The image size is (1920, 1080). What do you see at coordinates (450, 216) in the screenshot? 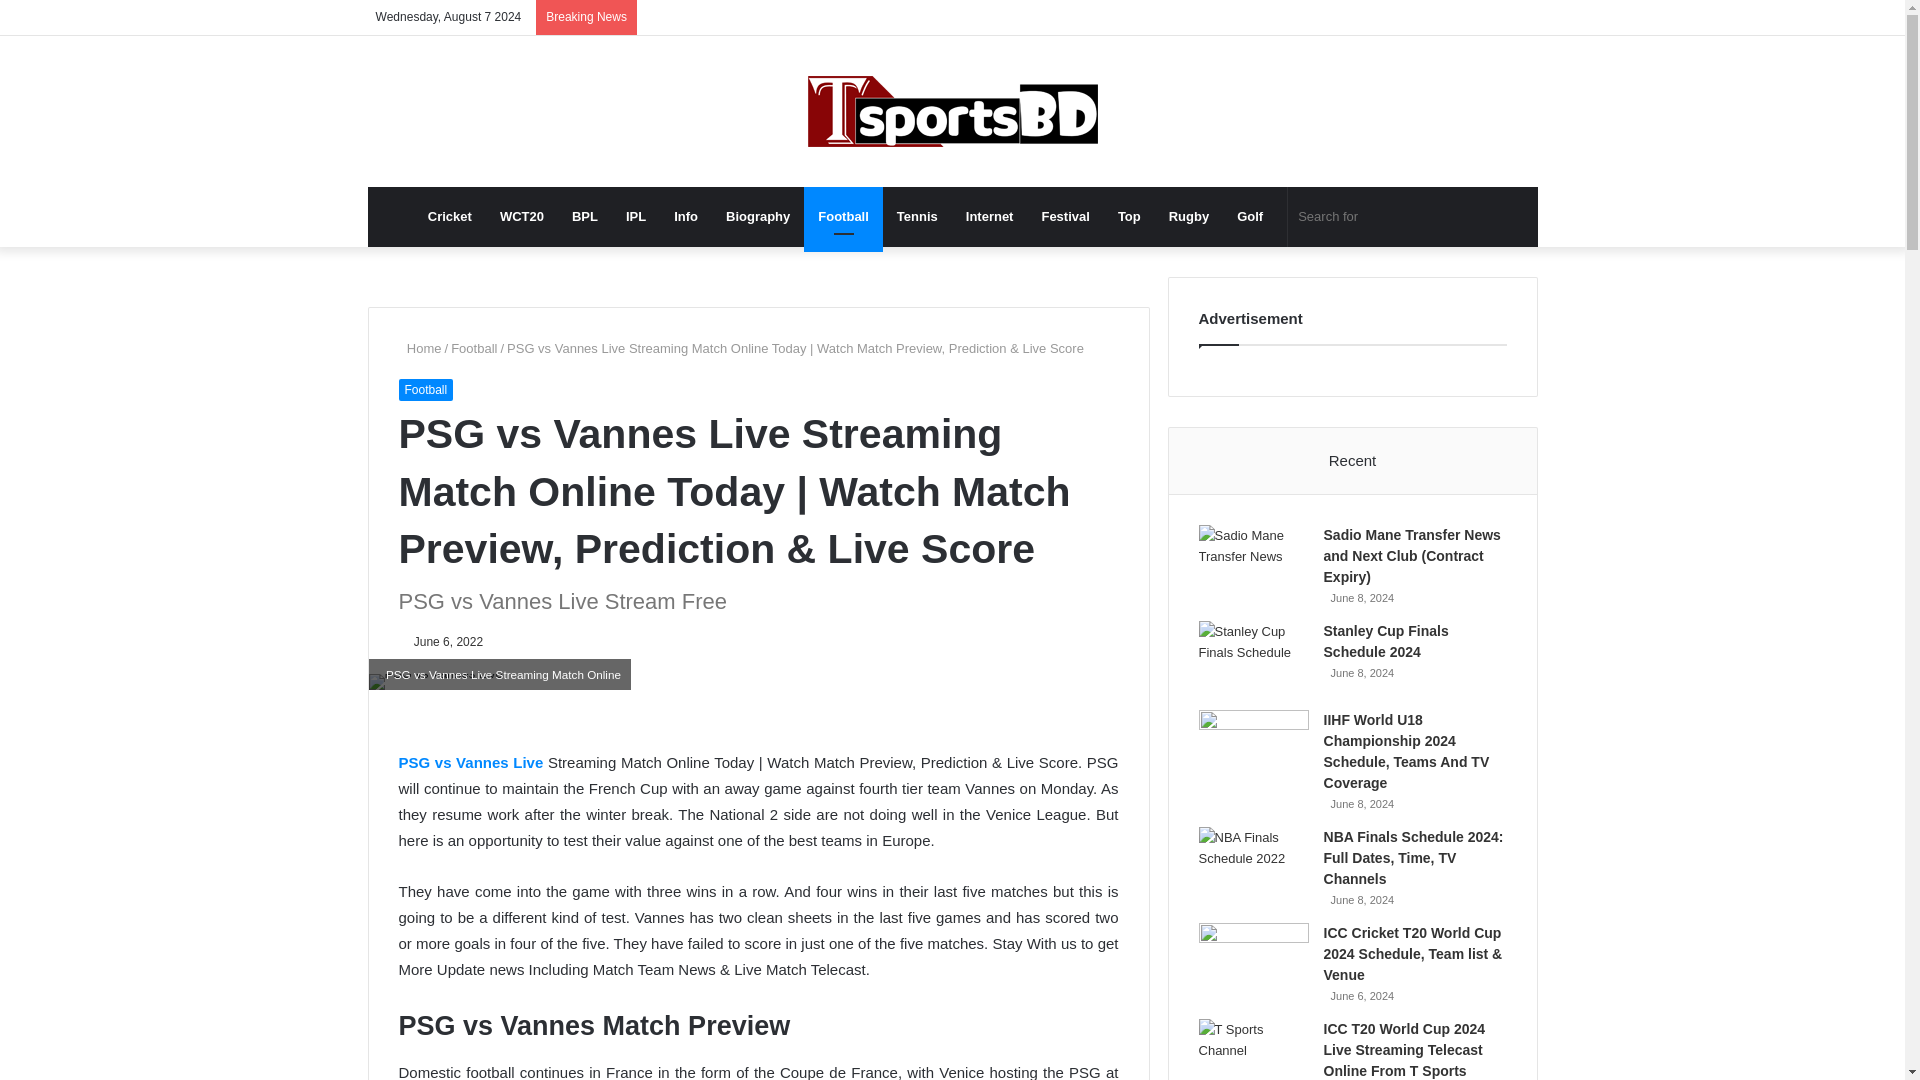
I see `Cricket` at bounding box center [450, 216].